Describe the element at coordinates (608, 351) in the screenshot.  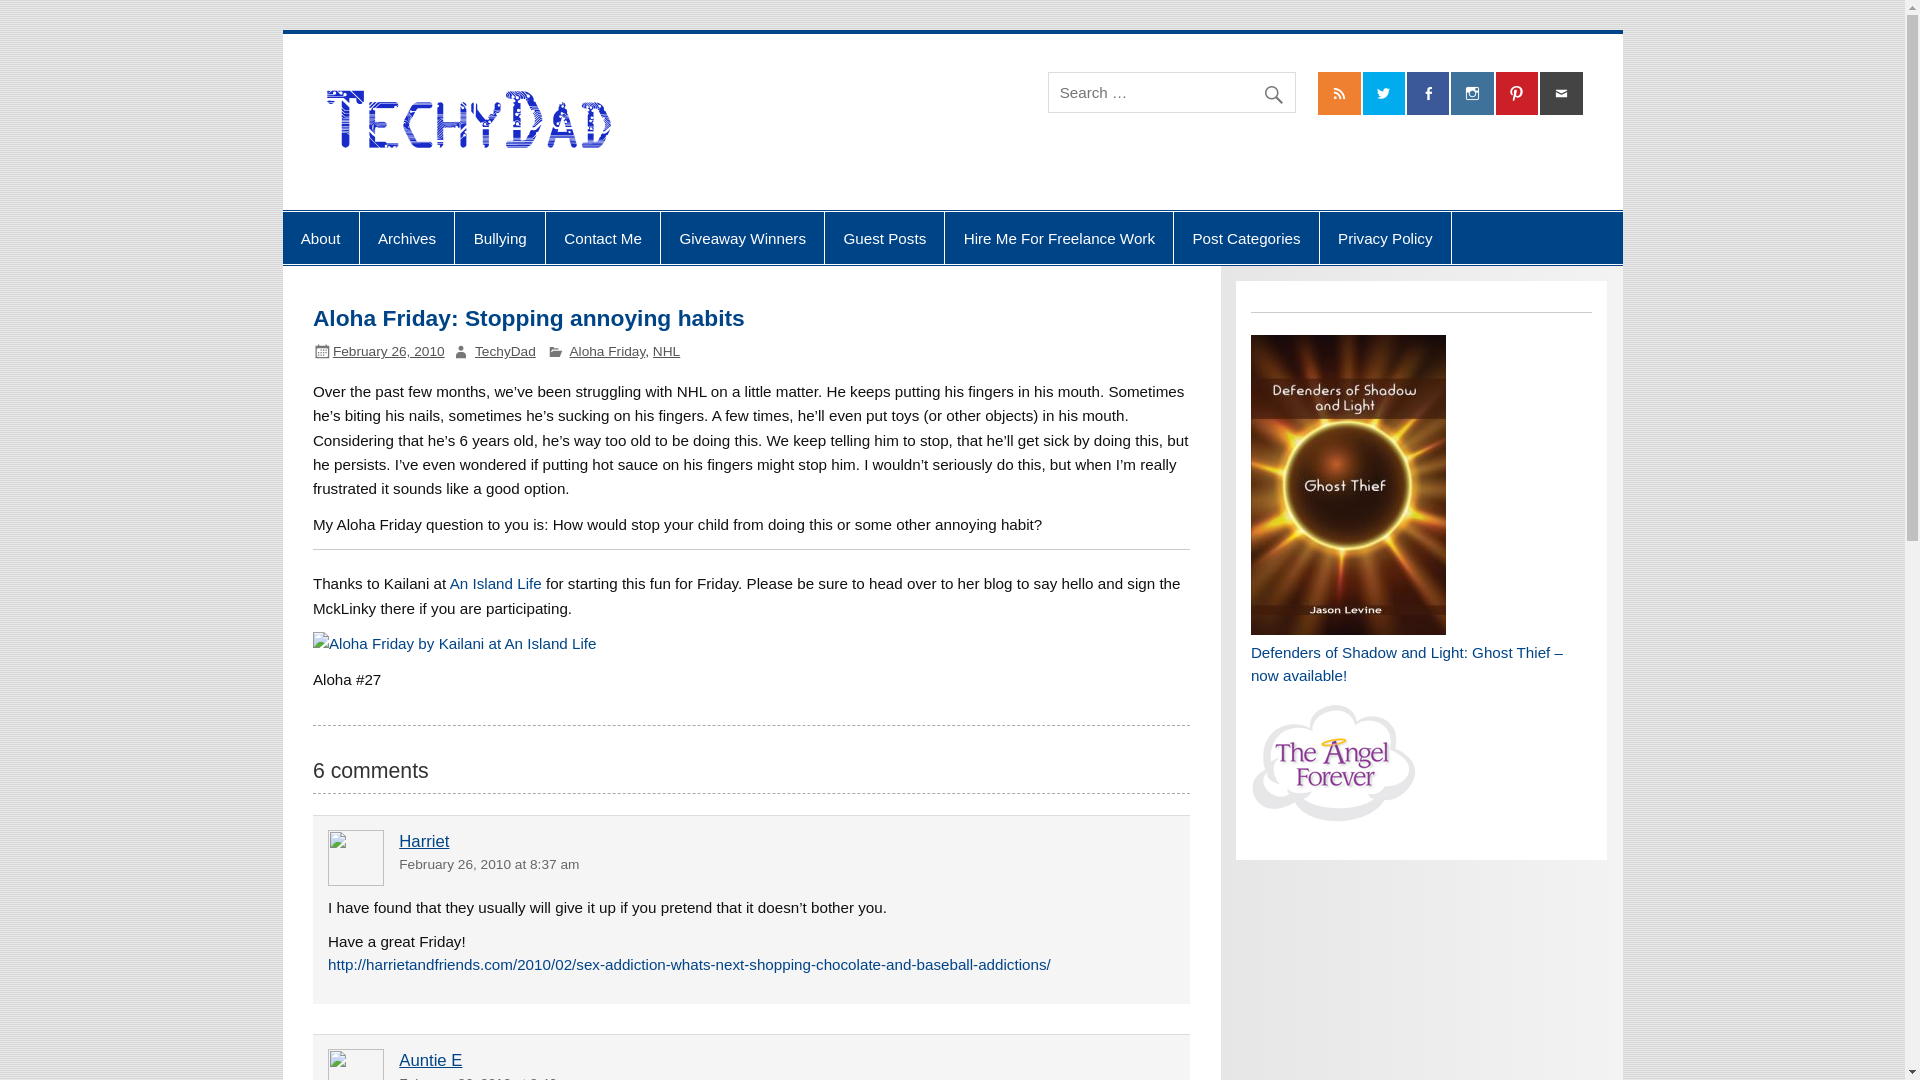
I see `Aloha Friday` at that location.